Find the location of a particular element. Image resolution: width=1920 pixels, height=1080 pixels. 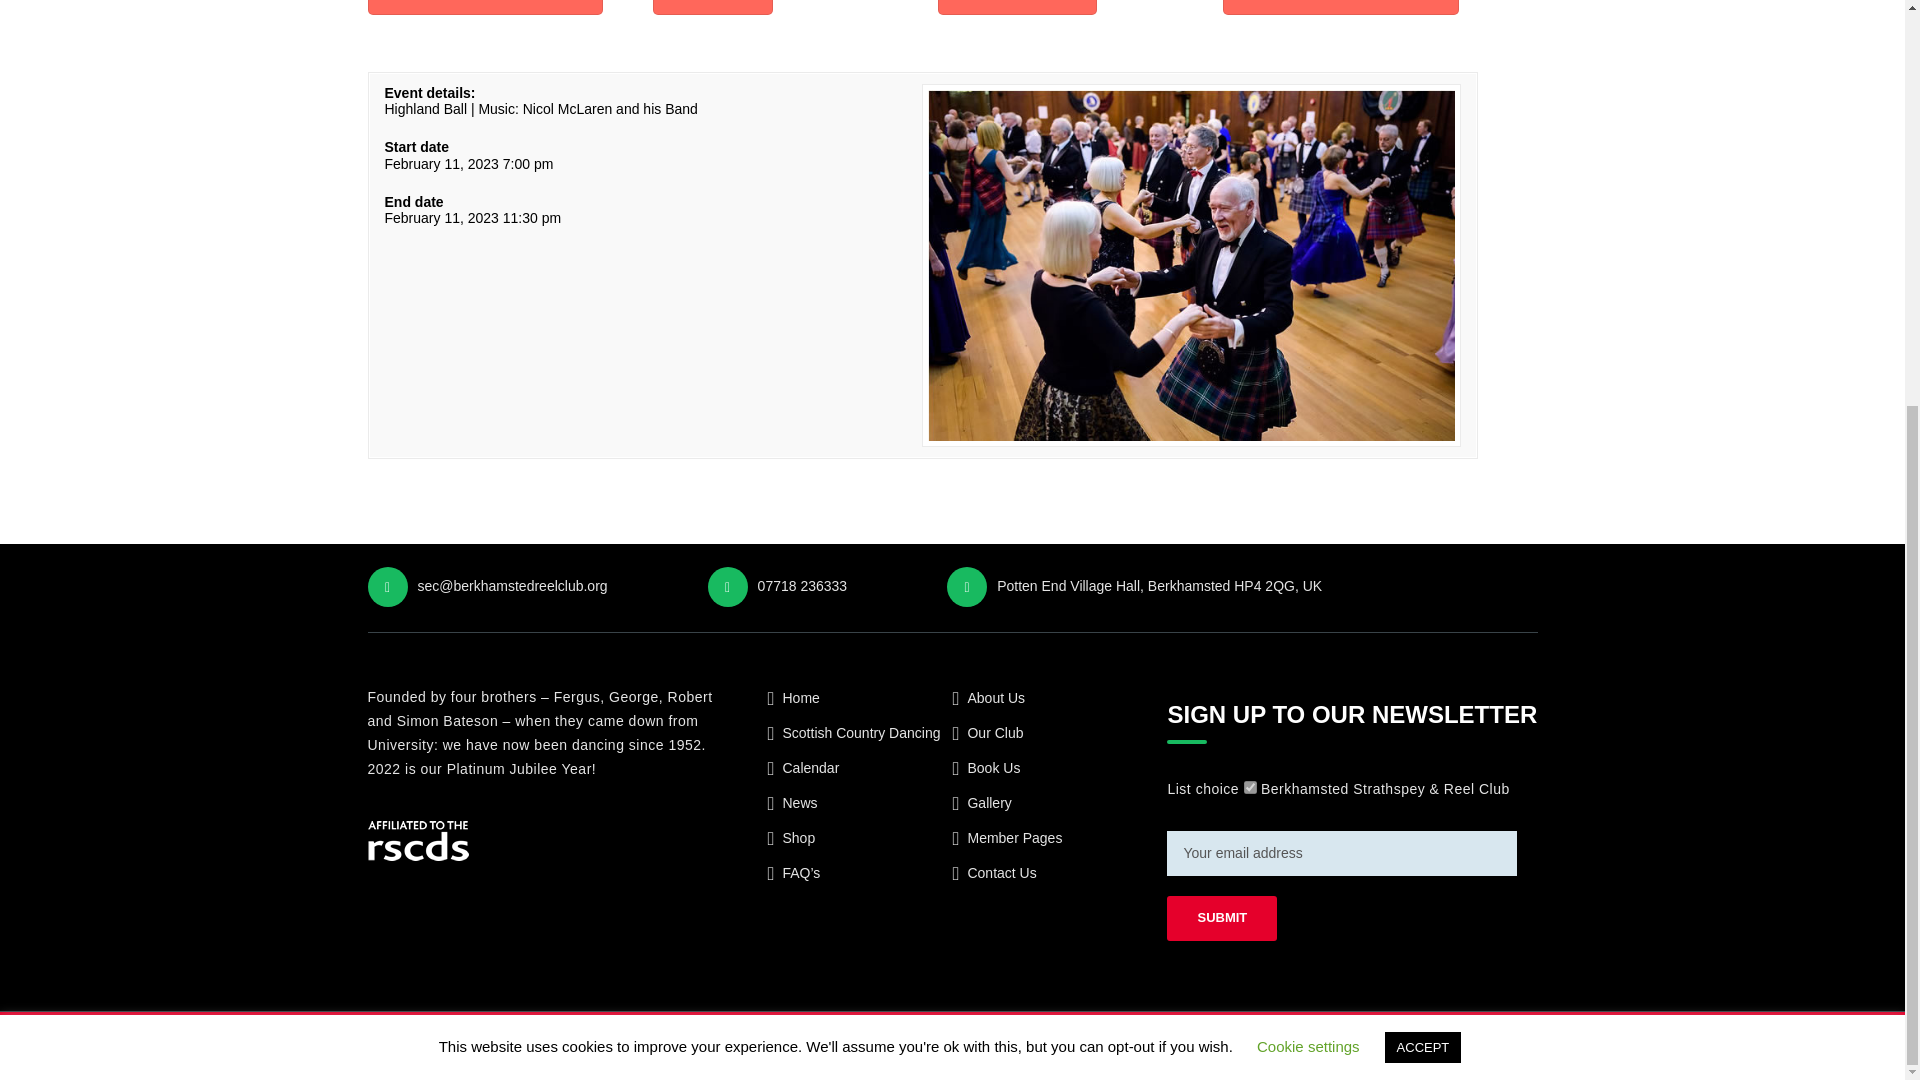

Ball Practice Event is located at coordinates (1018, 8).